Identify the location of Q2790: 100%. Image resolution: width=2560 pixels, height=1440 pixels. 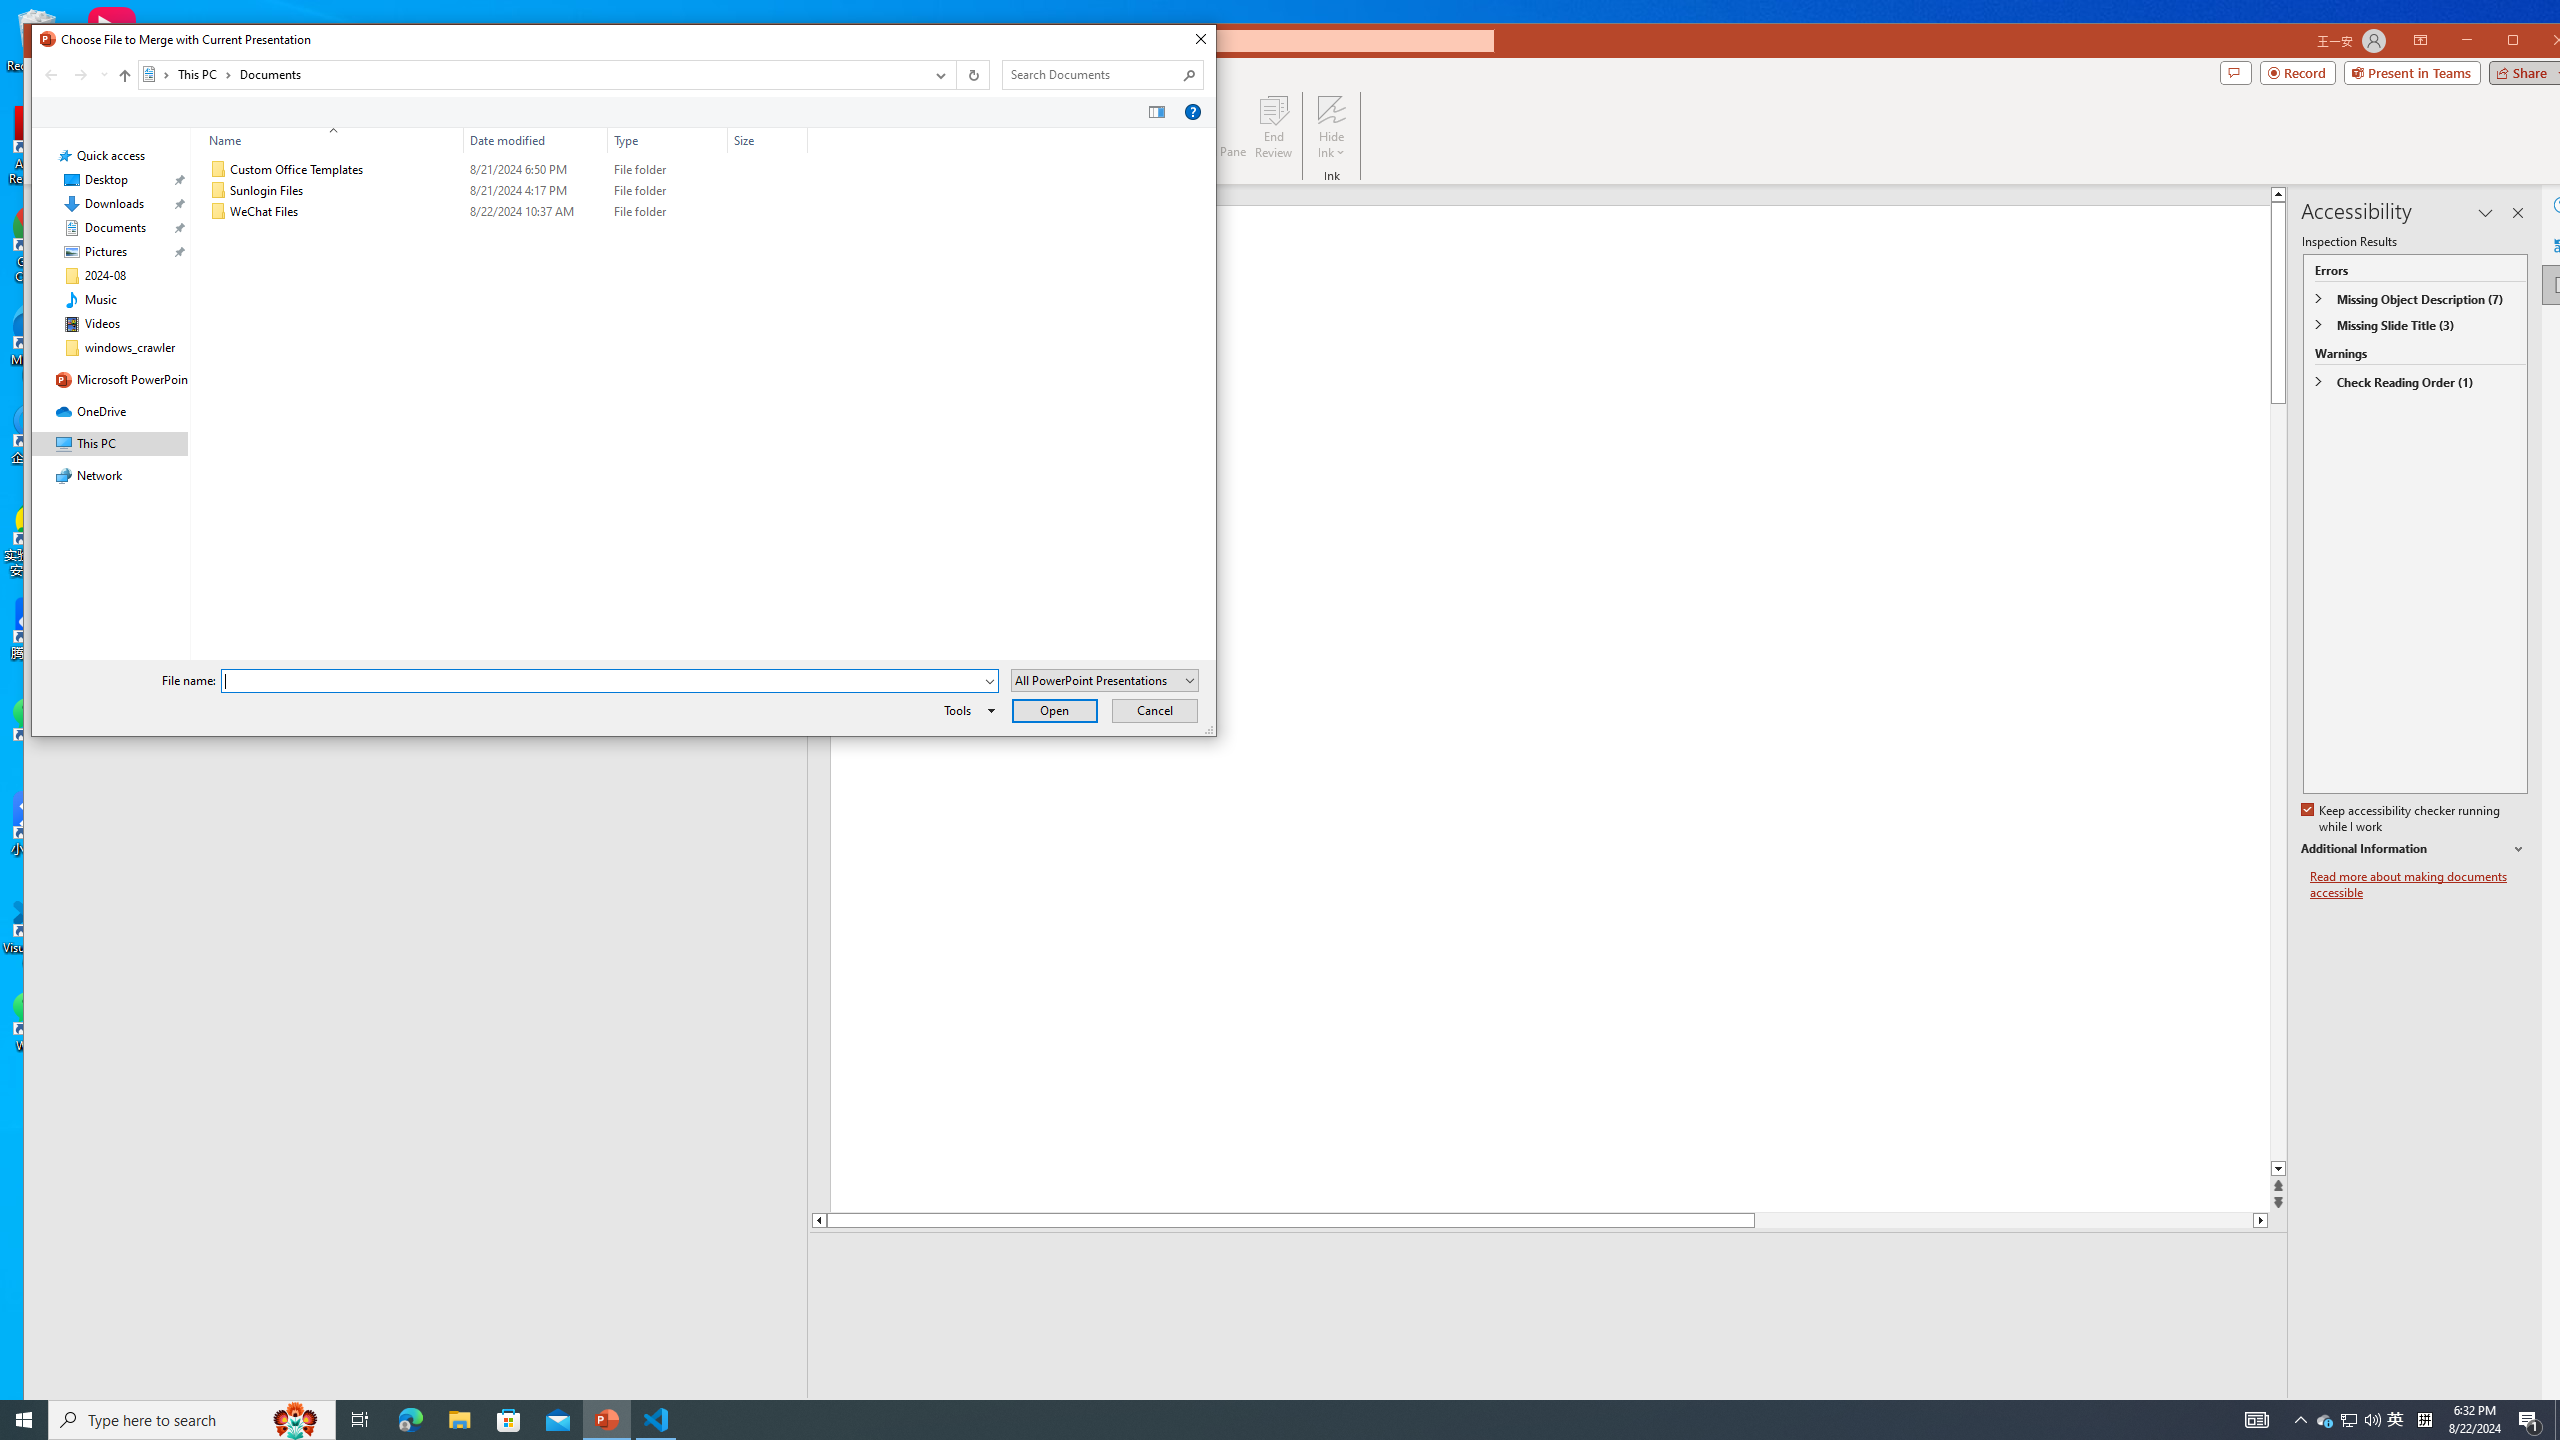
(2372, 1420).